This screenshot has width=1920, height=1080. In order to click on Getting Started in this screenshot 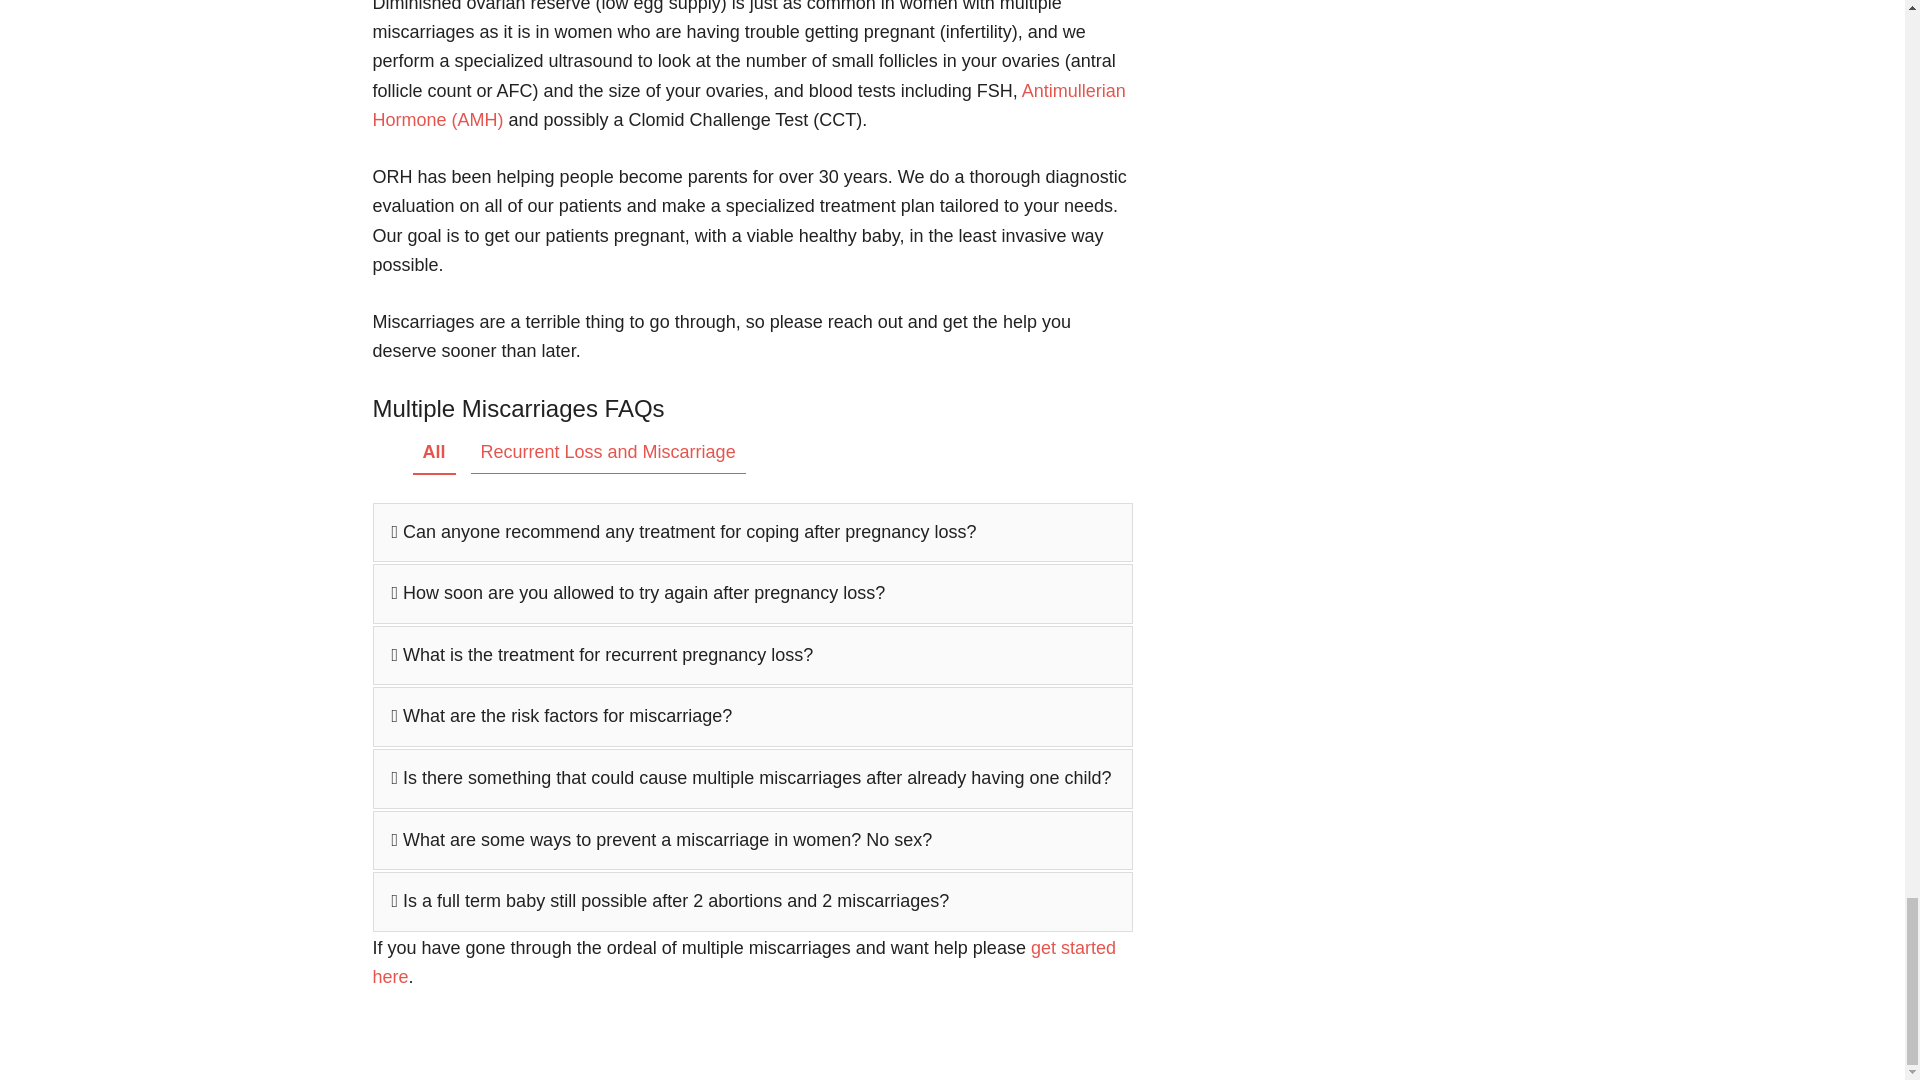, I will do `click(744, 962)`.